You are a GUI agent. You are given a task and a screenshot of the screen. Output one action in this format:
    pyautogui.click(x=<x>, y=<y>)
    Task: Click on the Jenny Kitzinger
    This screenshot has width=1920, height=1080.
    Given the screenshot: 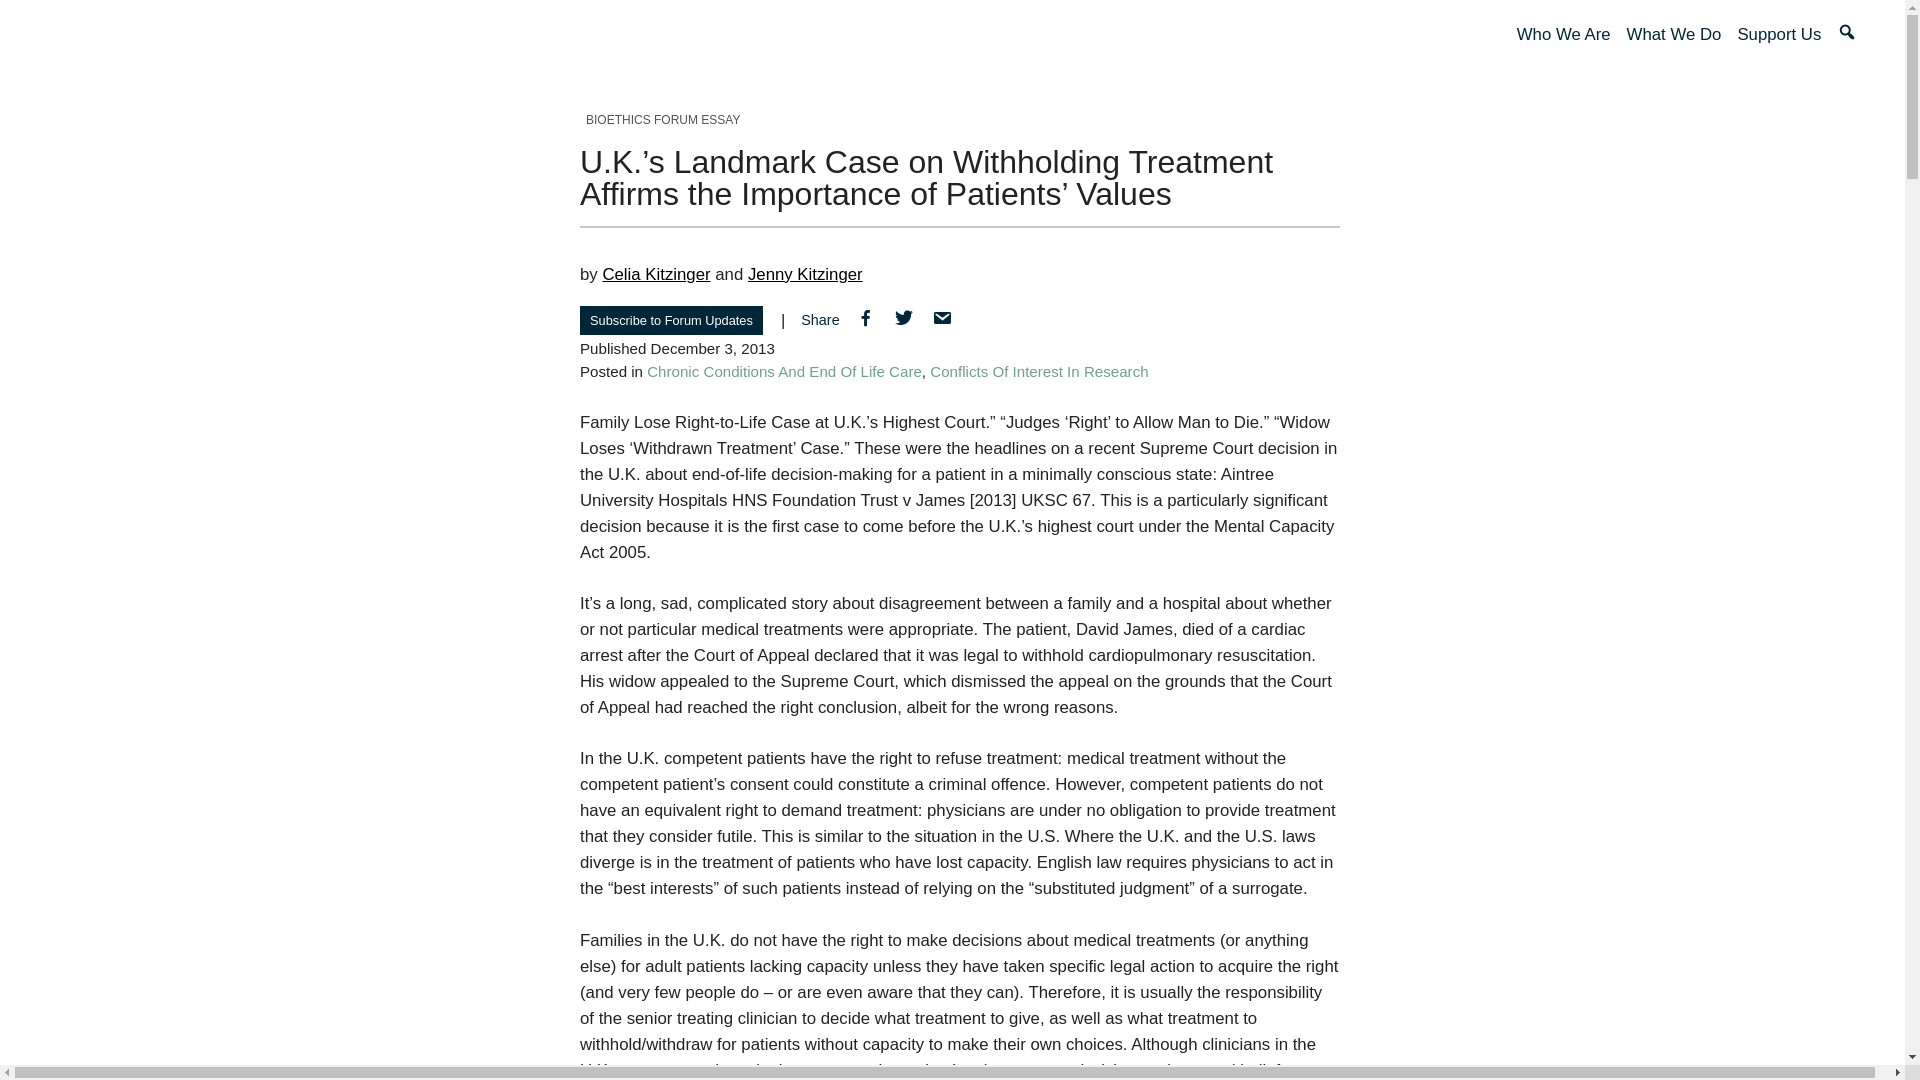 What is the action you would take?
    pyautogui.click(x=805, y=274)
    